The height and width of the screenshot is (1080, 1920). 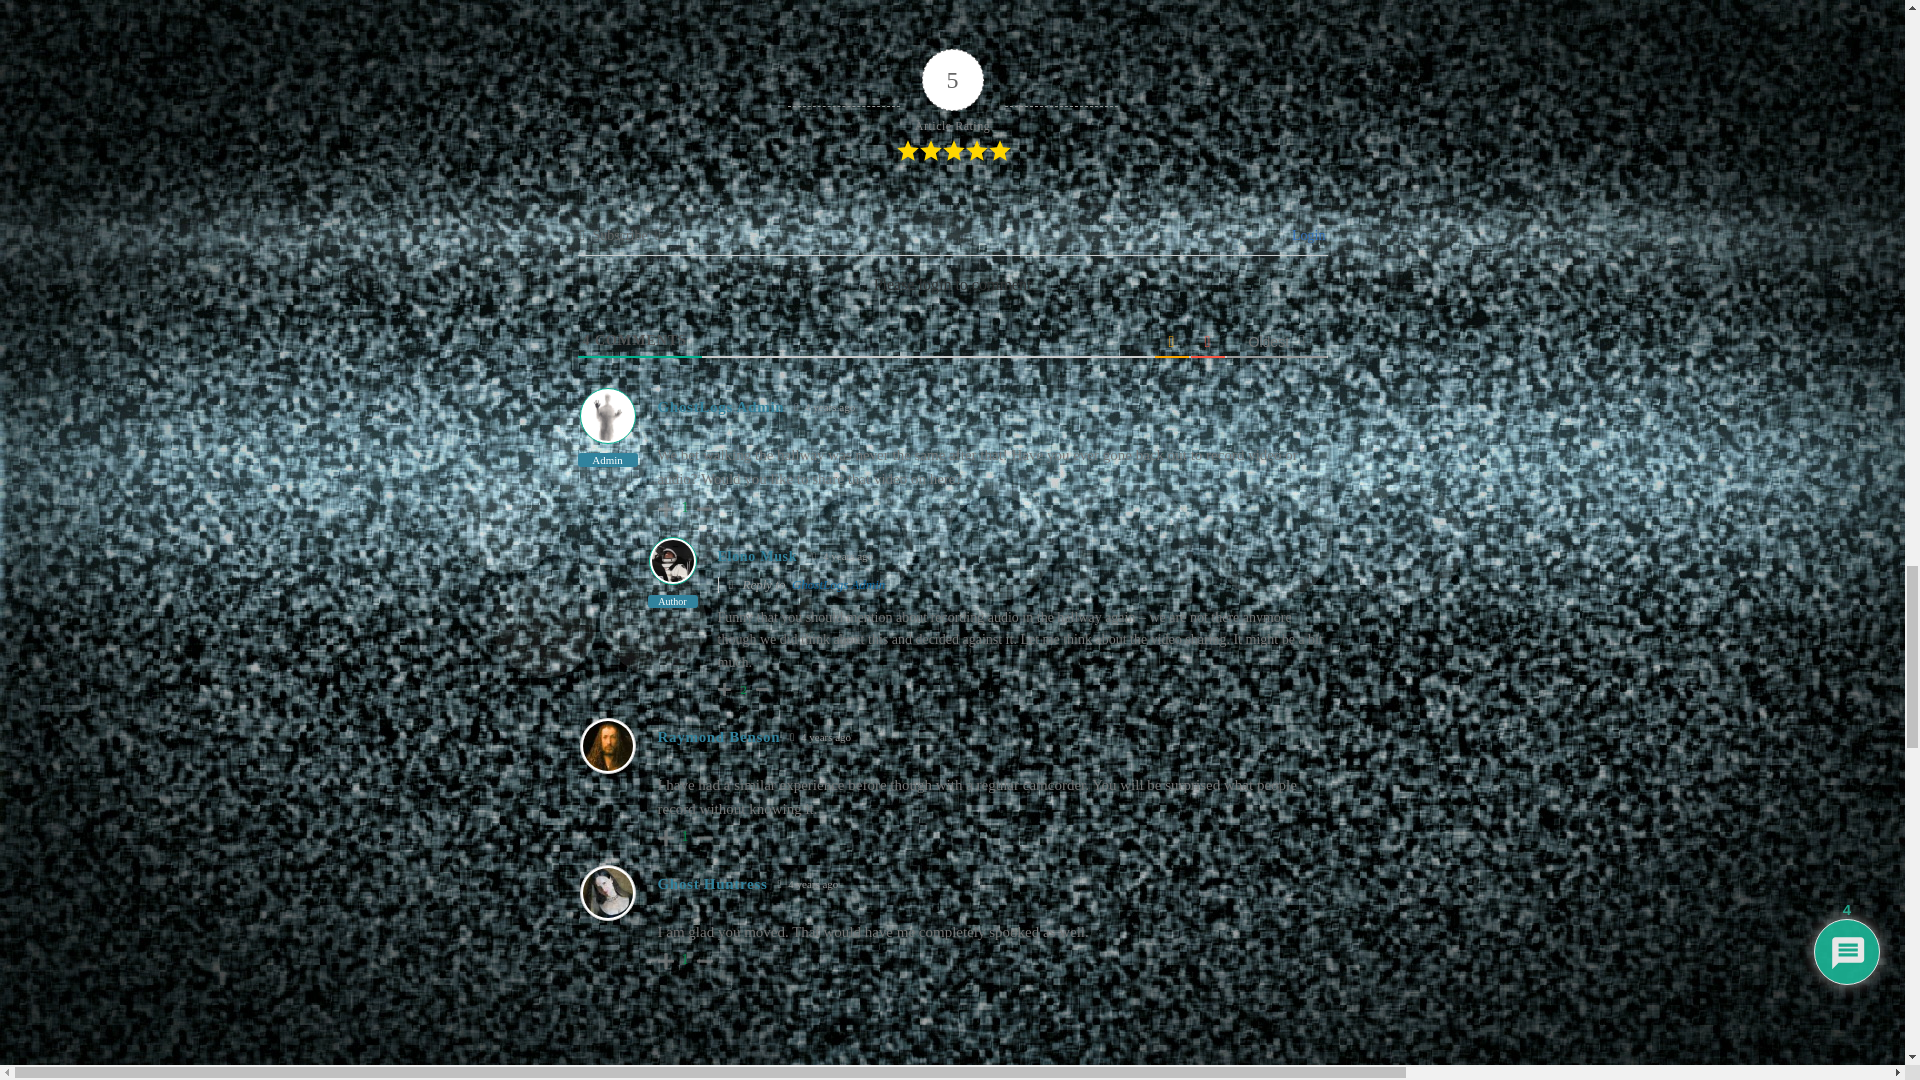 What do you see at coordinates (758, 556) in the screenshot?
I see `Elono Musk` at bounding box center [758, 556].